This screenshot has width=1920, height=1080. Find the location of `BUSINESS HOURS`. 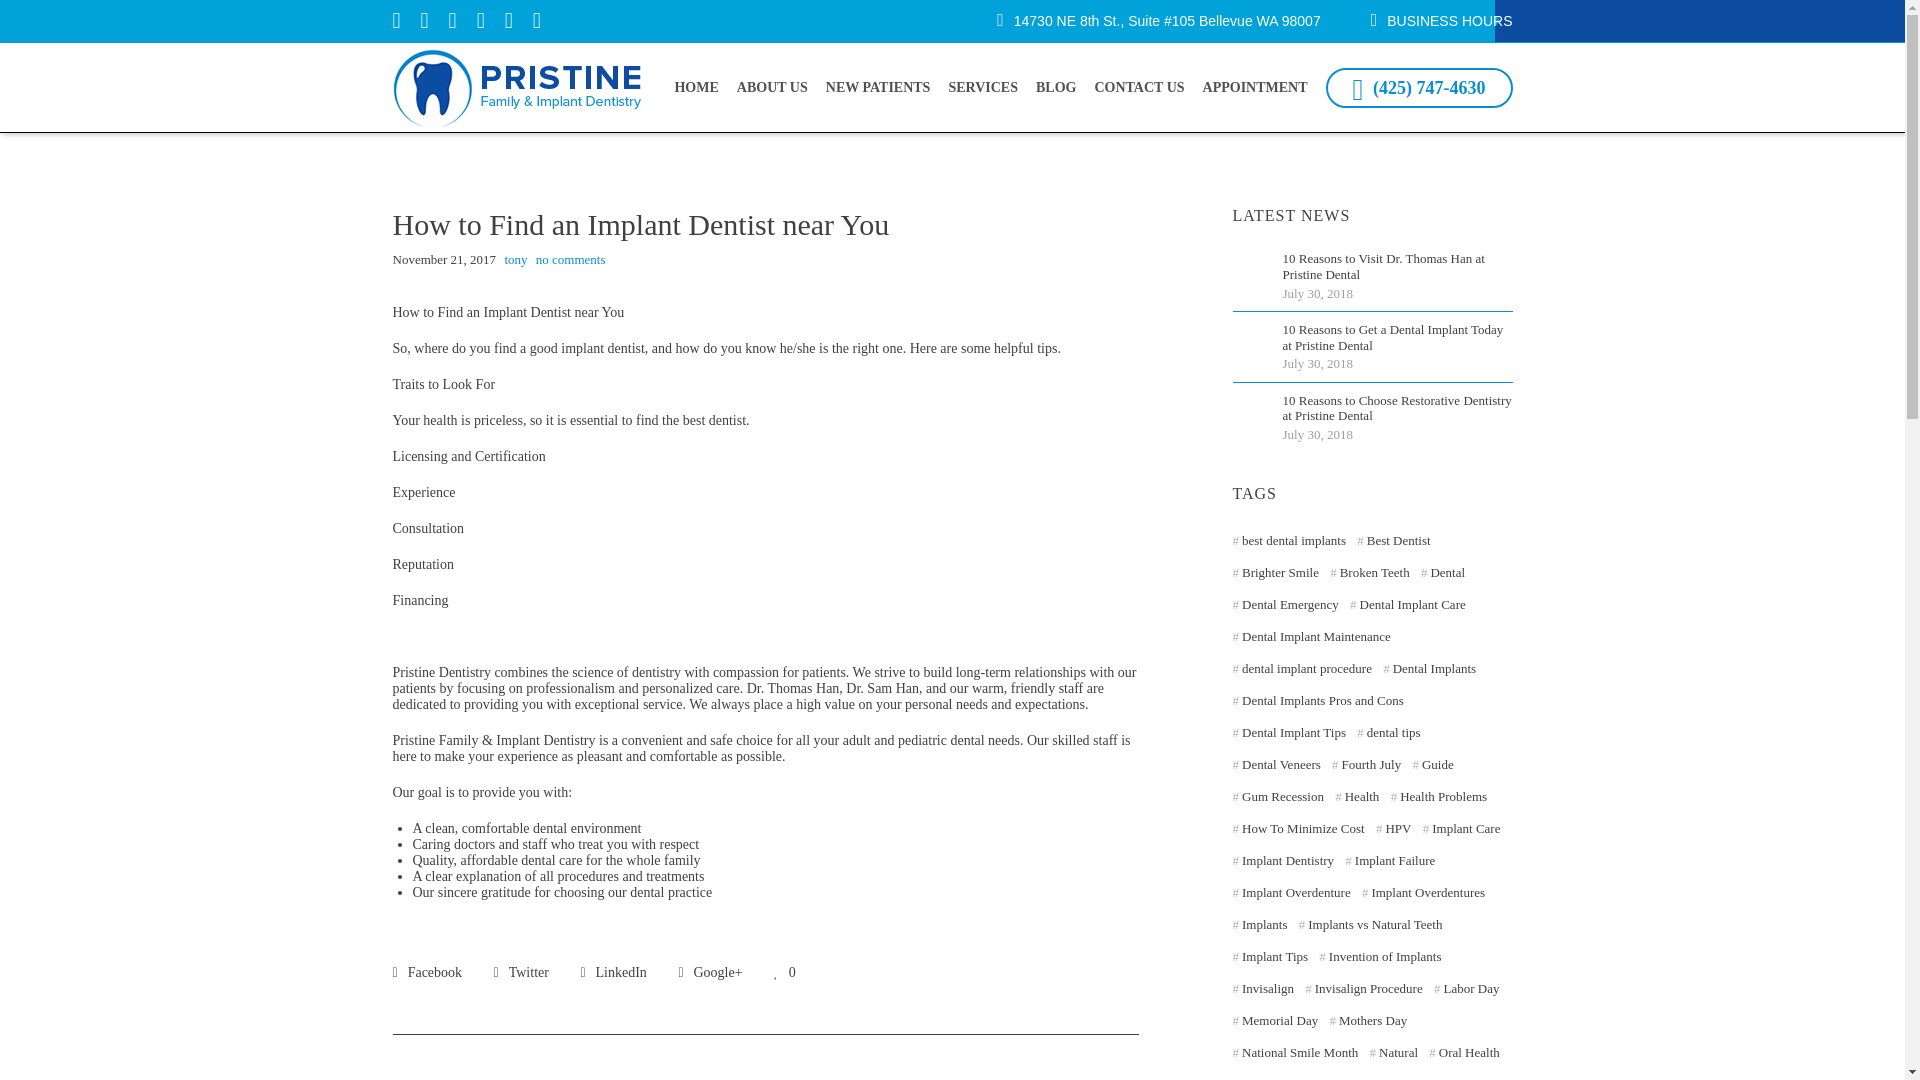

BUSINESS HOURS is located at coordinates (1449, 20).